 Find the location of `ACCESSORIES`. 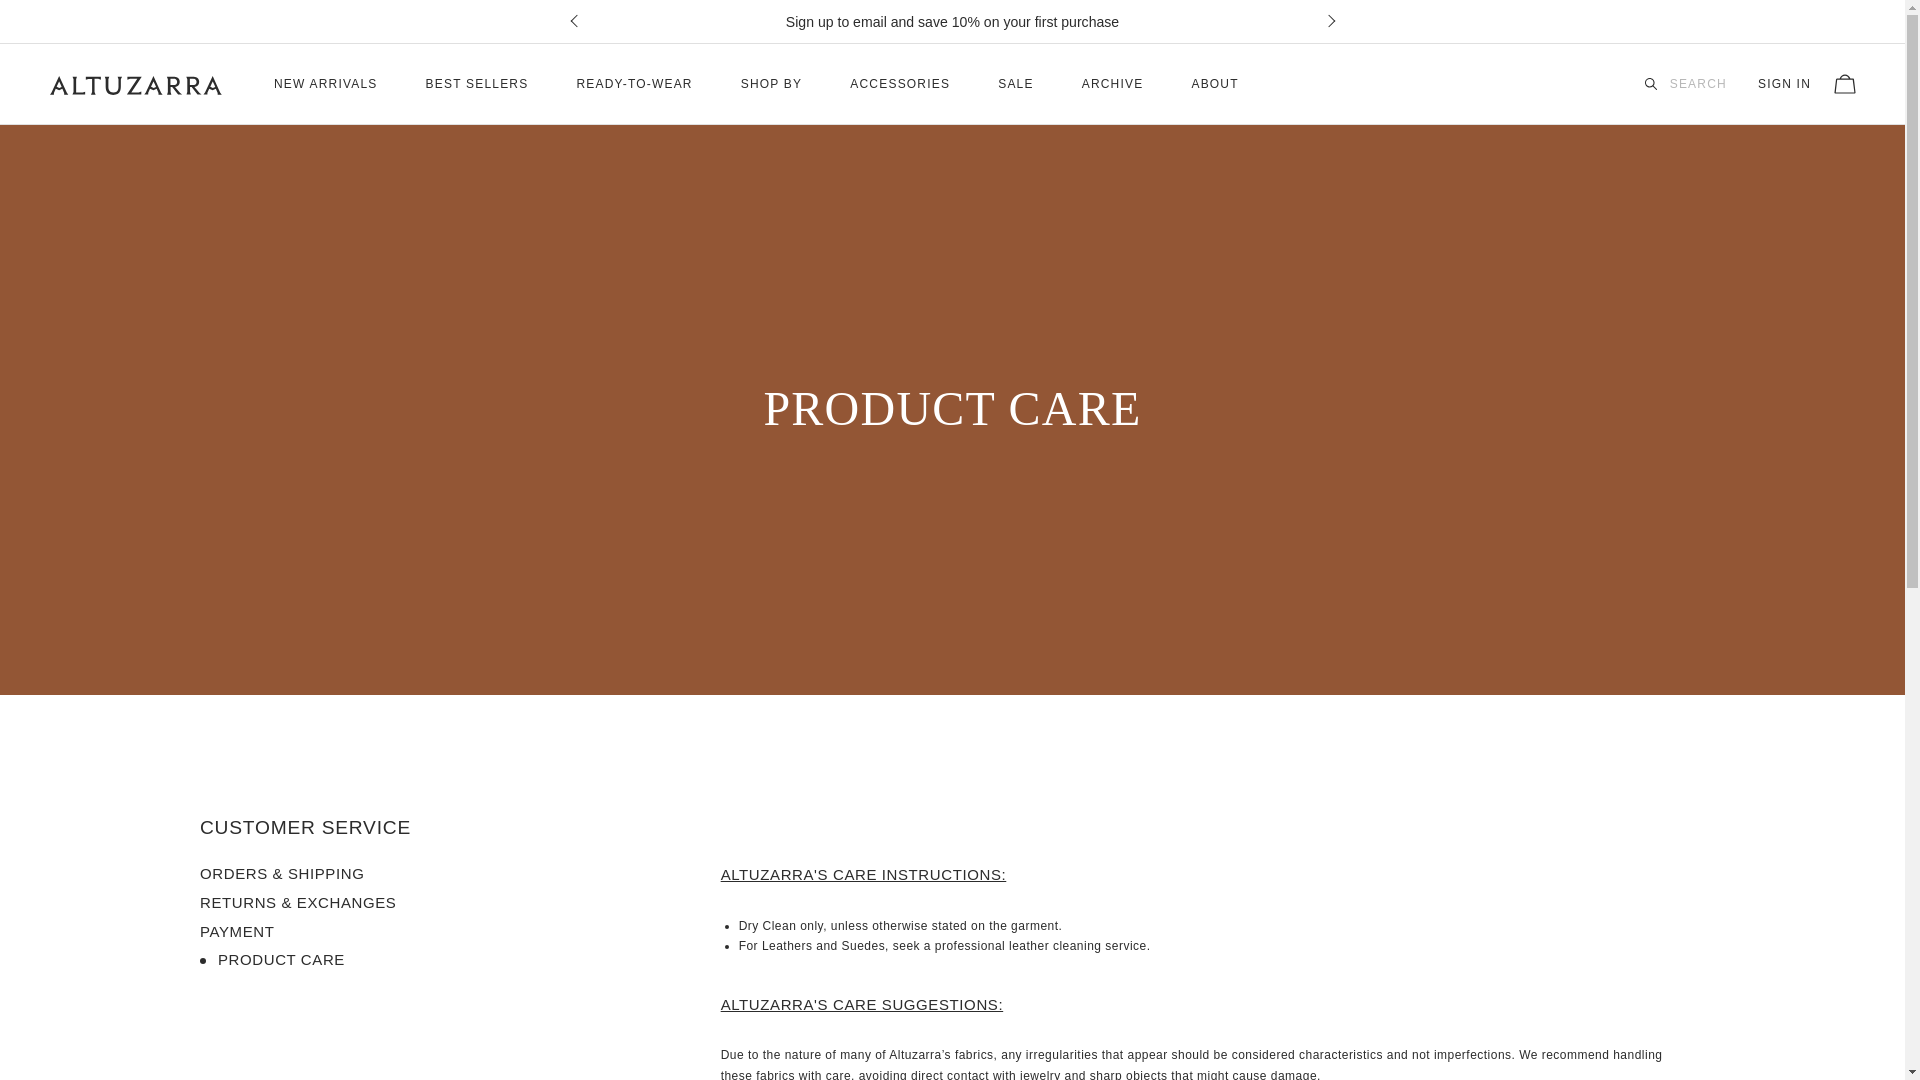

ACCESSORIES is located at coordinates (900, 84).